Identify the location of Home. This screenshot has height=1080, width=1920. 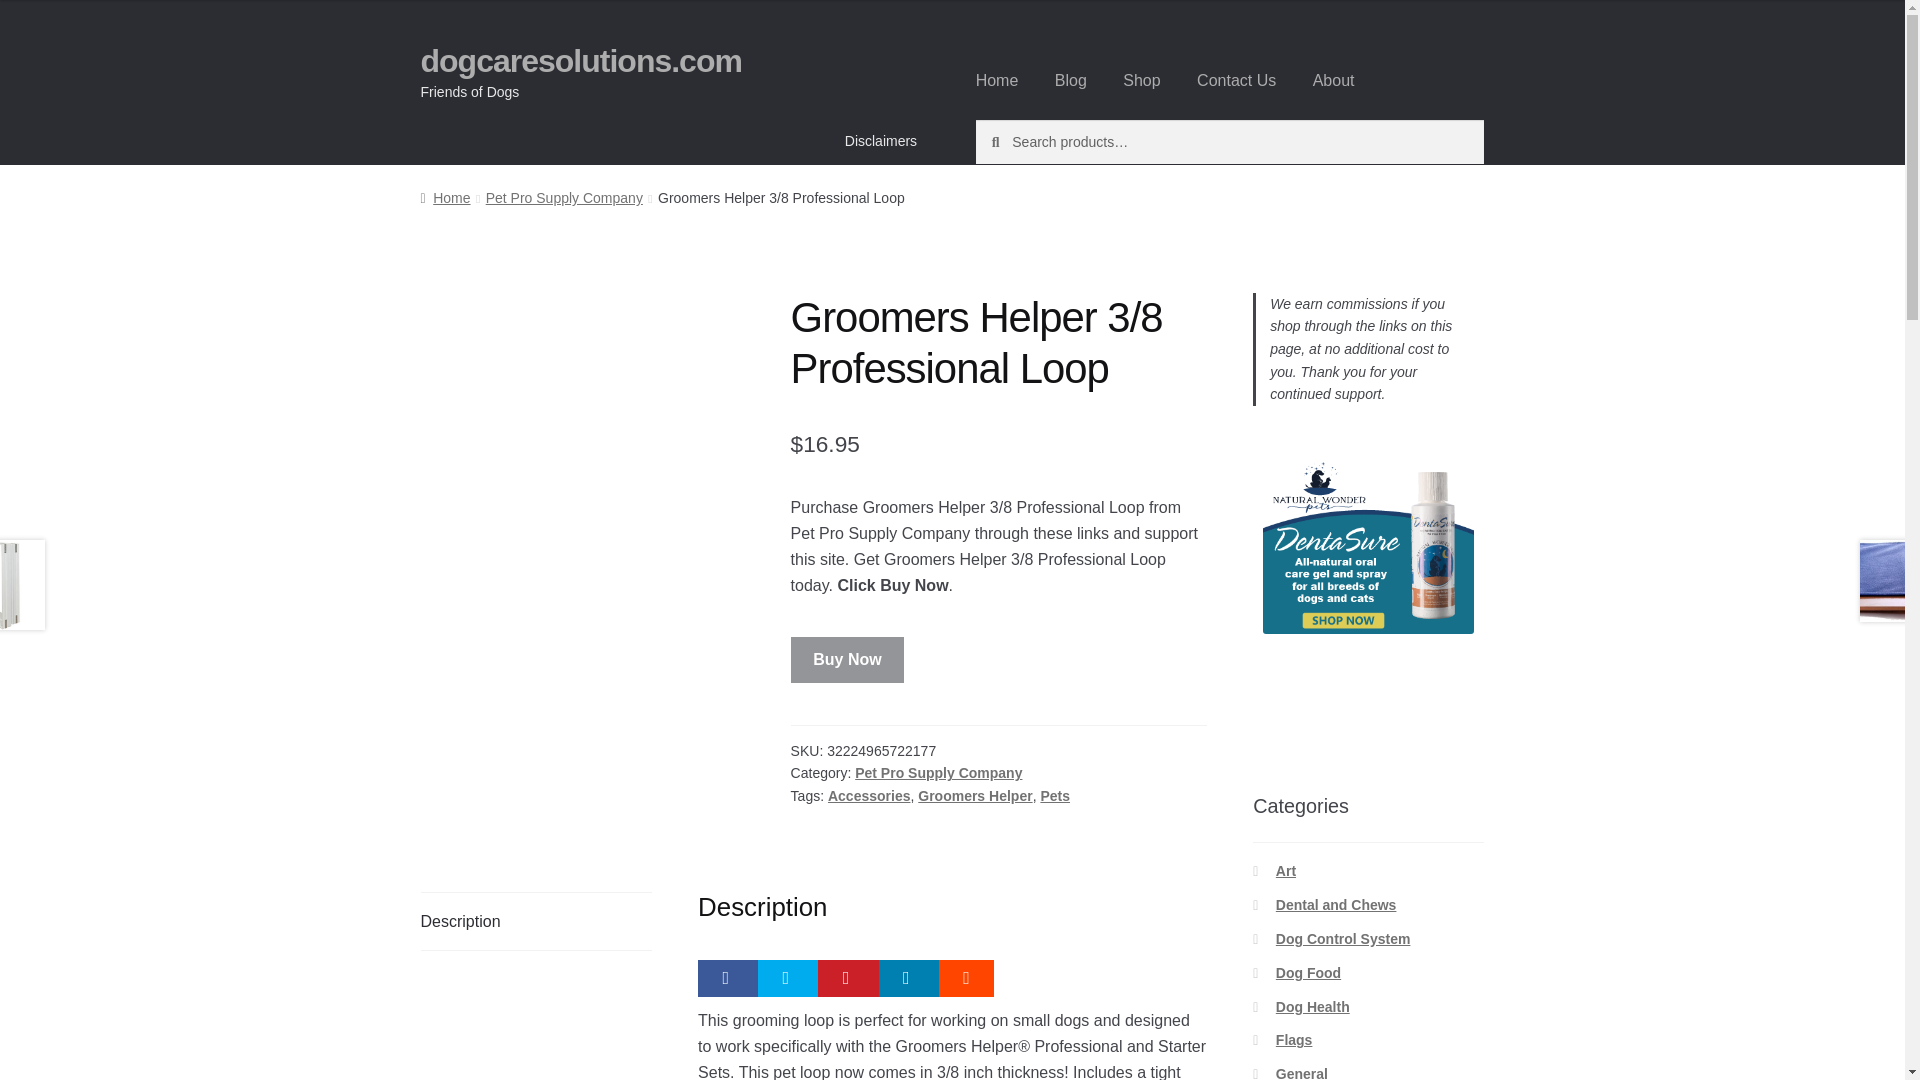
(445, 198).